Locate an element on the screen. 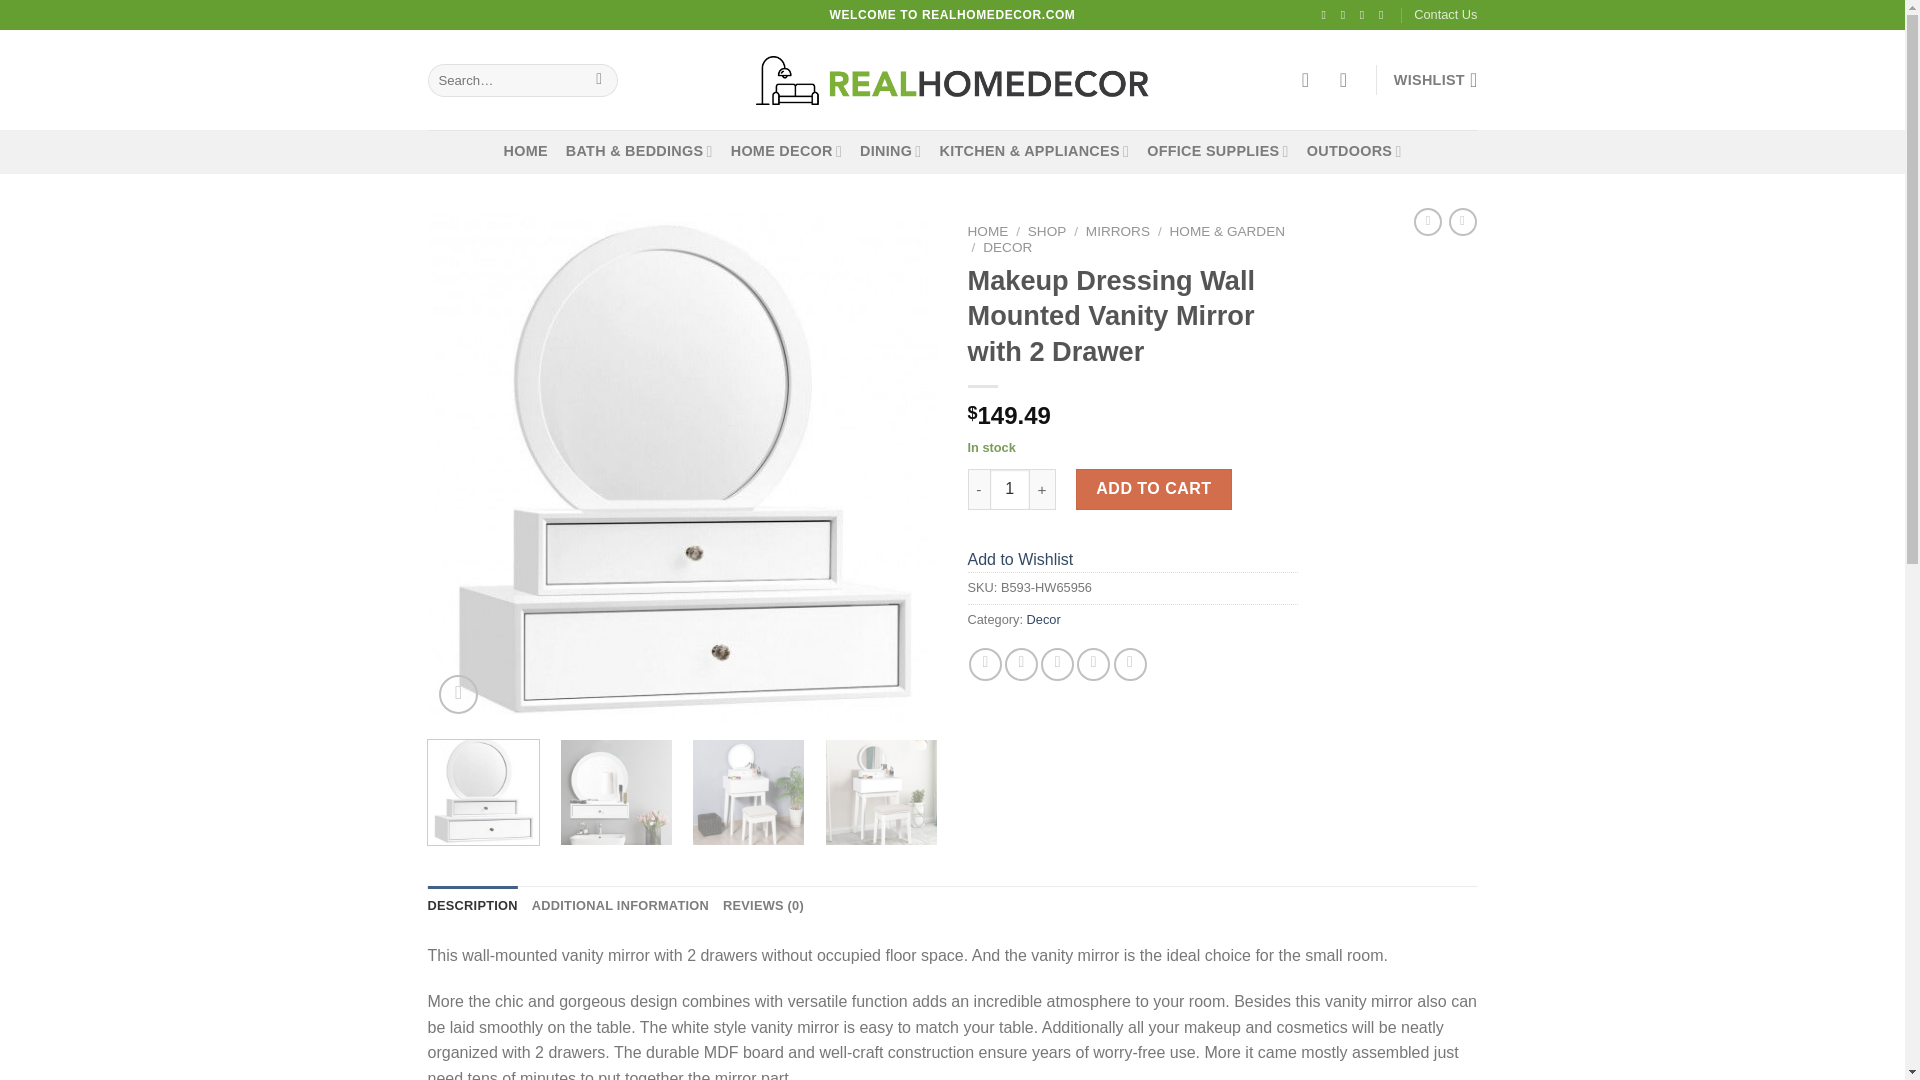  HOME is located at coordinates (525, 150).